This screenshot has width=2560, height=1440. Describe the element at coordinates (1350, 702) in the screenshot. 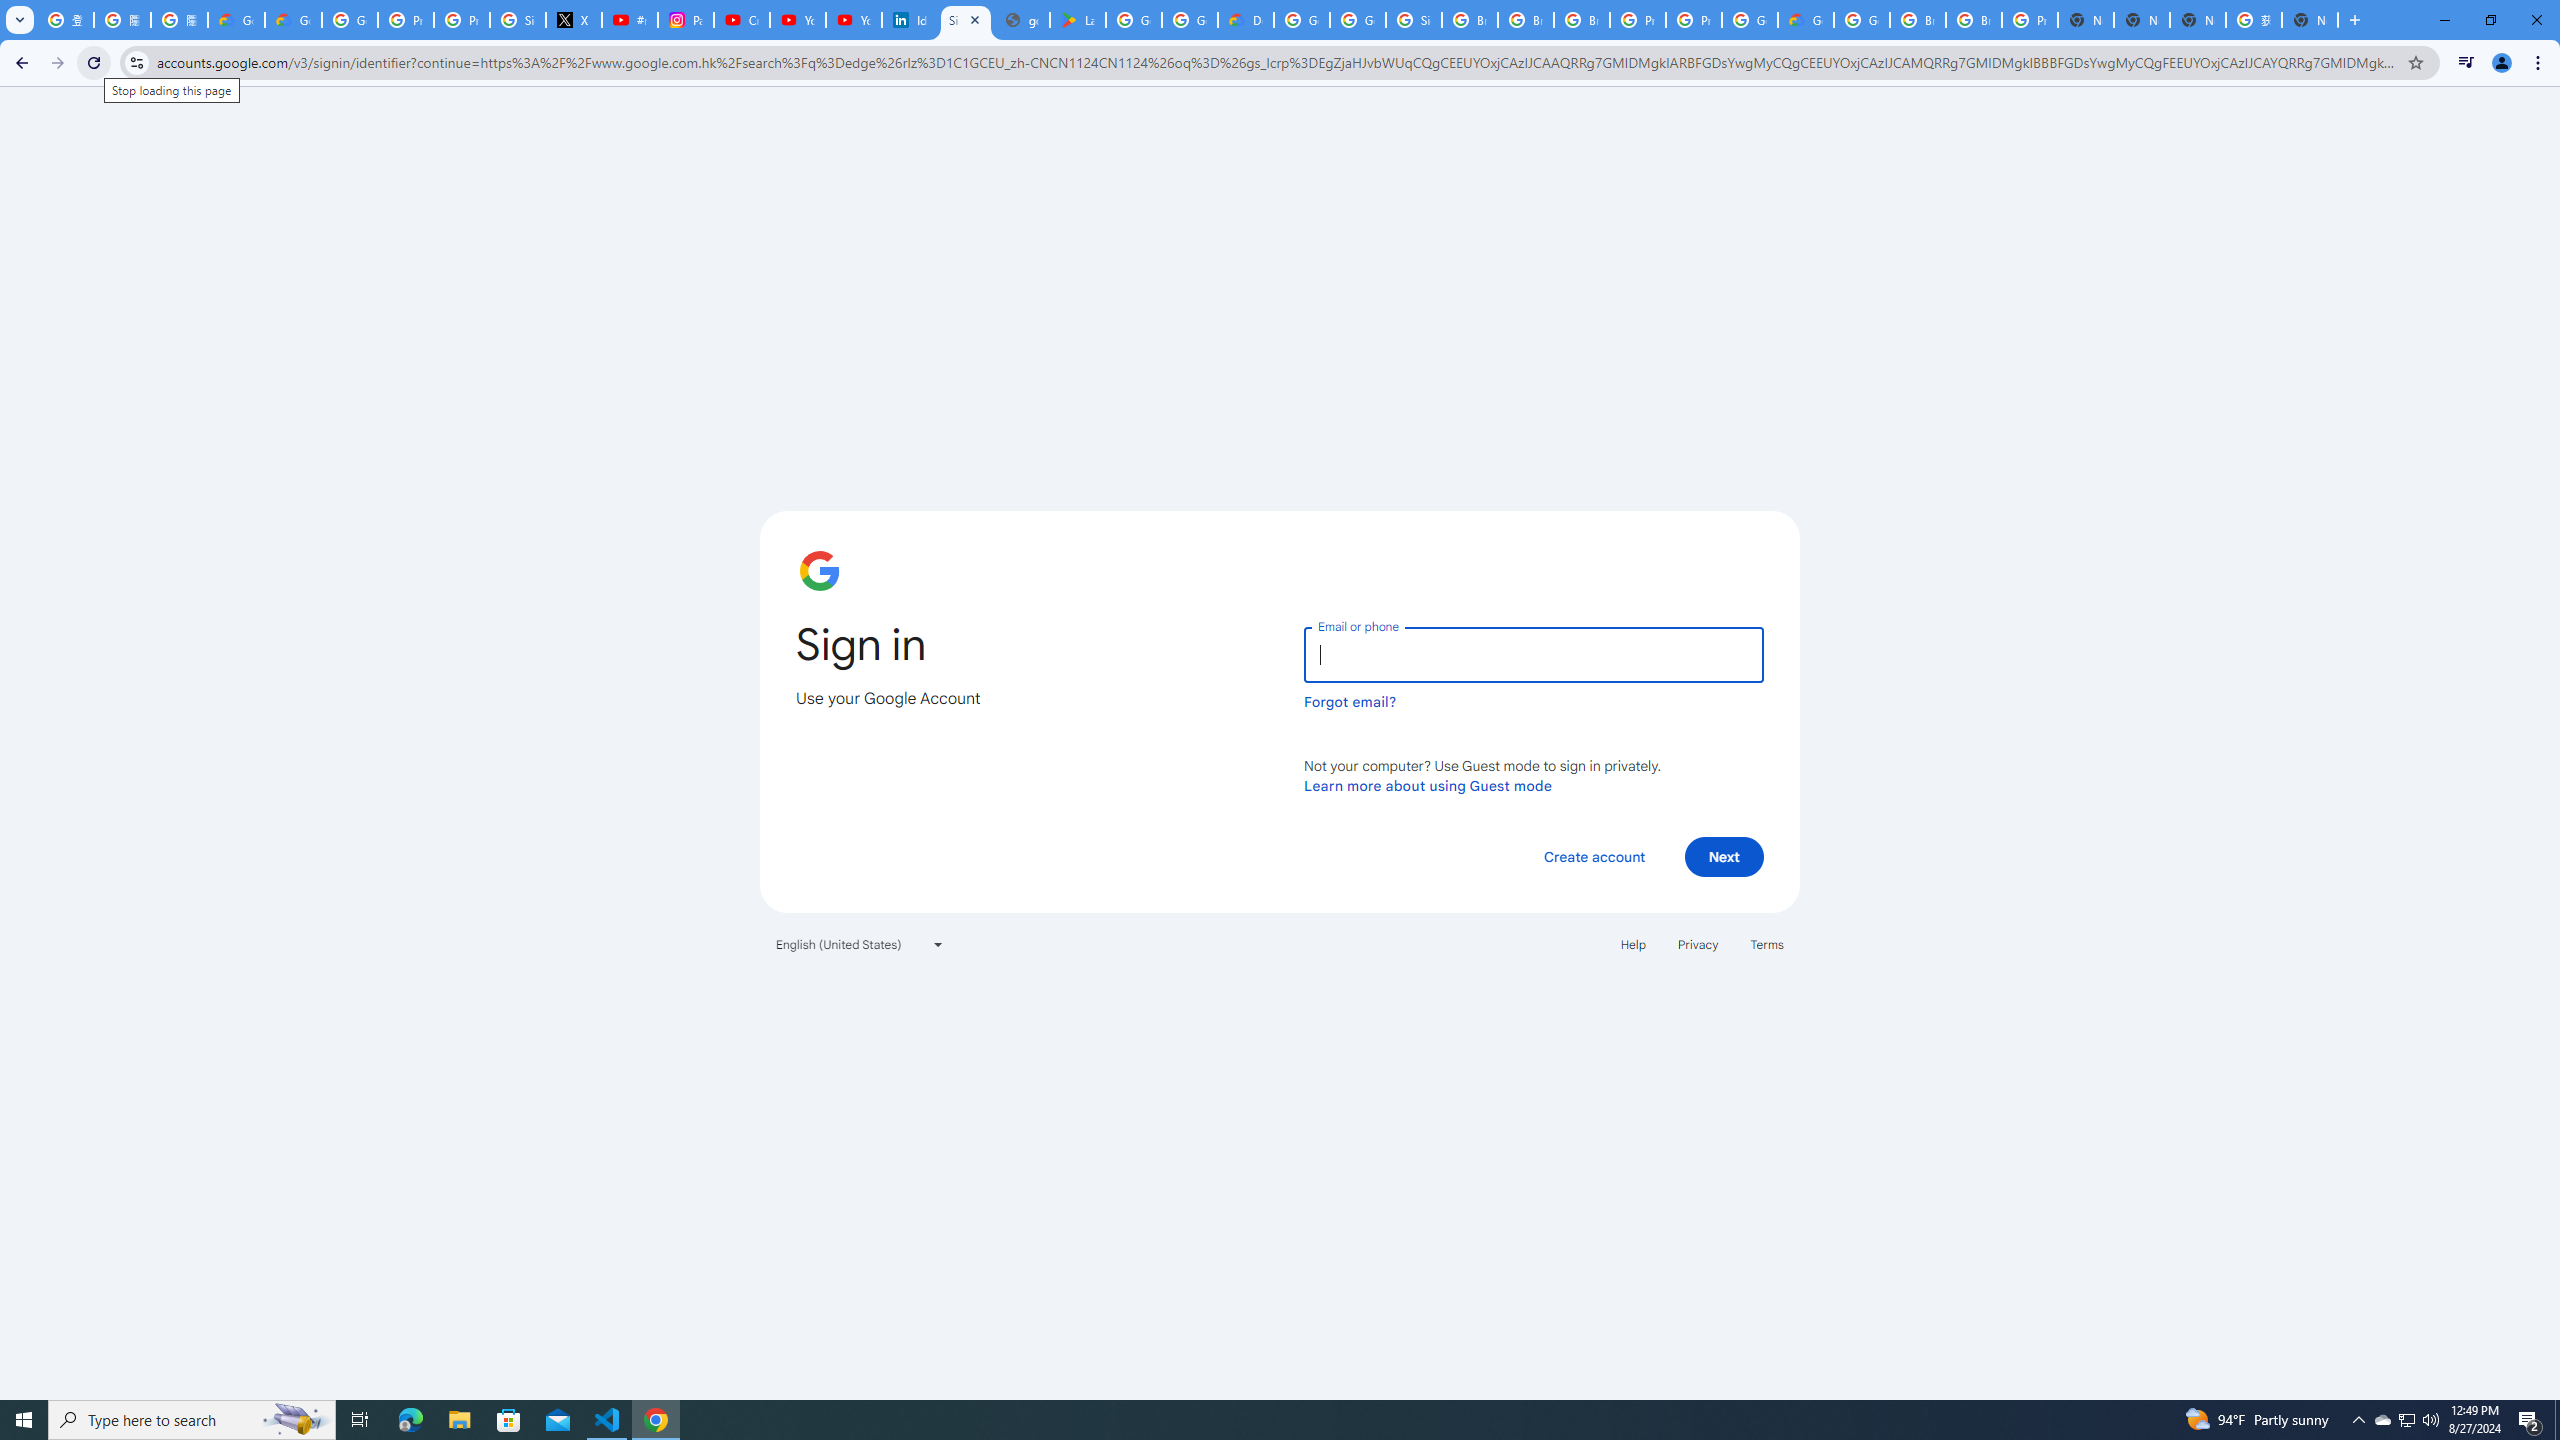

I see `Forgot email?` at that location.